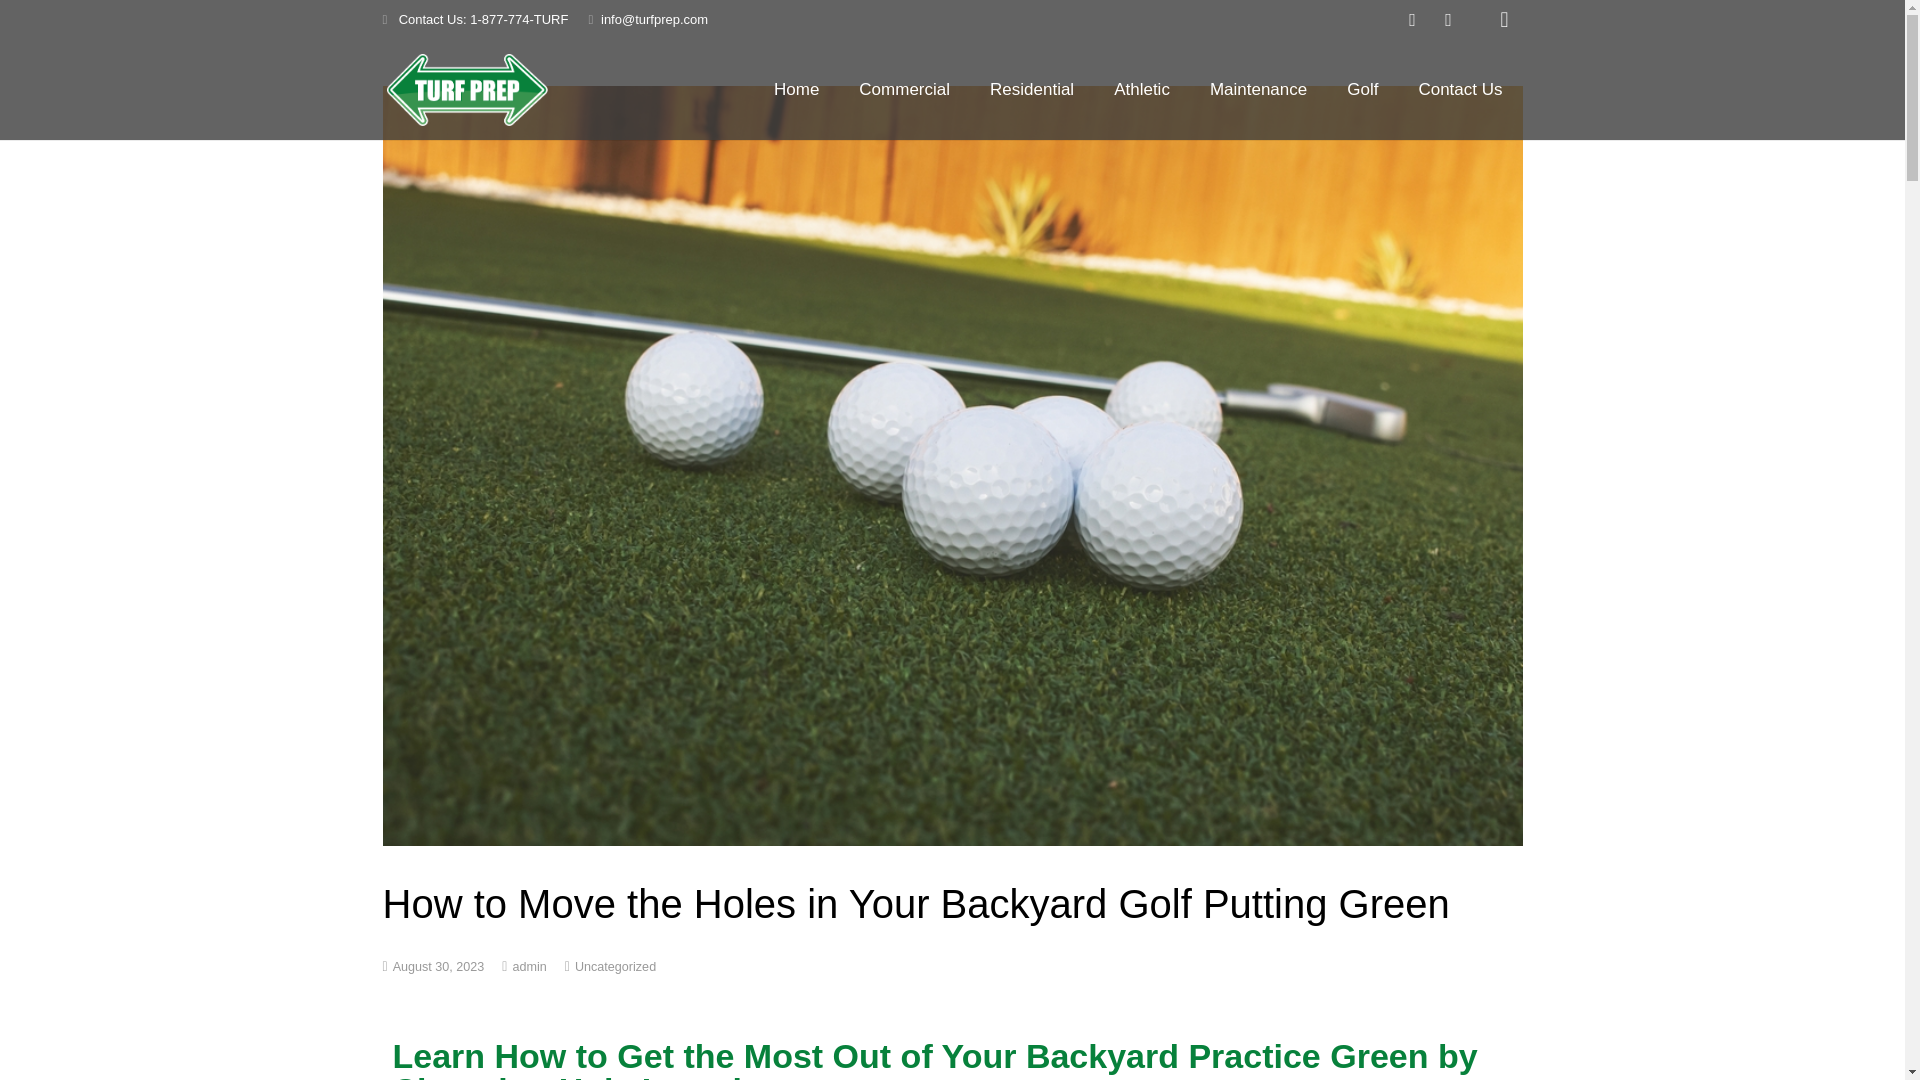 Image resolution: width=1920 pixels, height=1080 pixels. I want to click on Contact Us: 1-877-774-TURF, so click(482, 19).